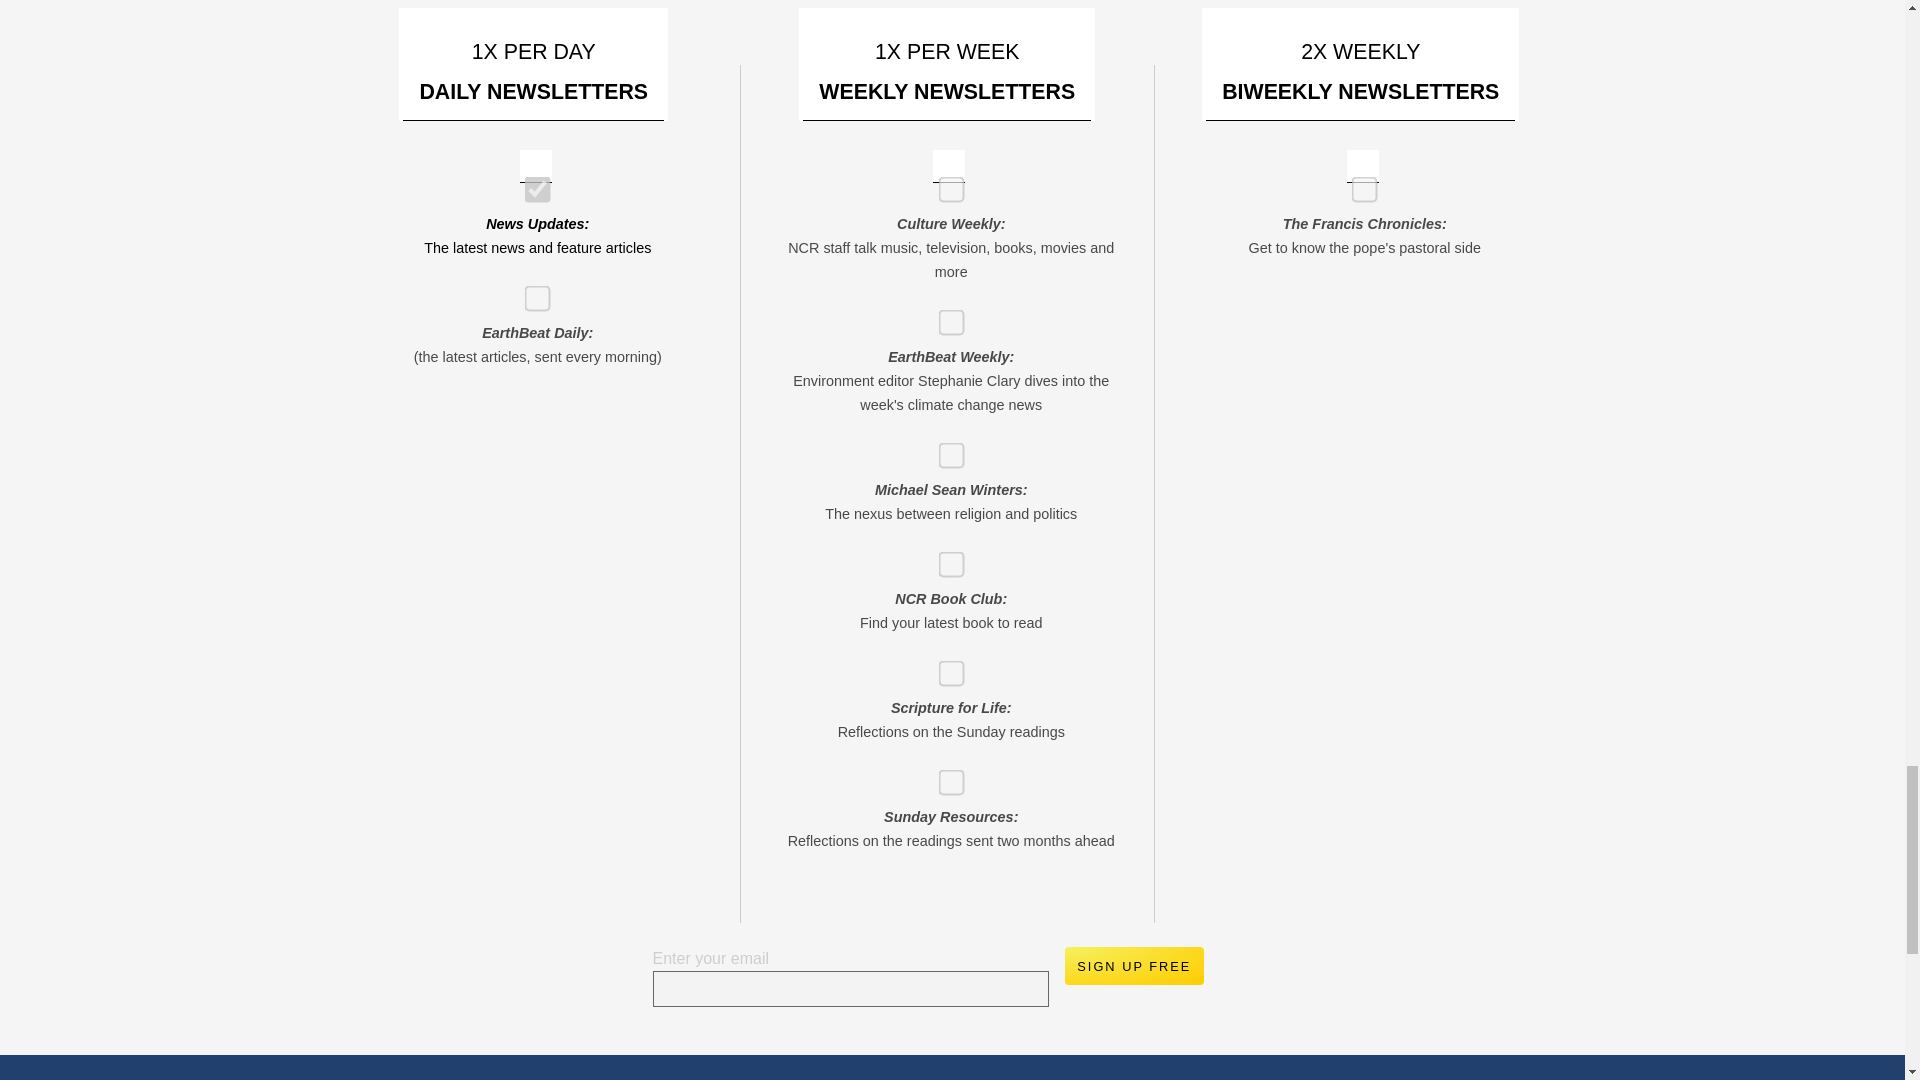 Image resolution: width=1920 pixels, height=1080 pixels. I want to click on ef6500f2d3, so click(944, 316).